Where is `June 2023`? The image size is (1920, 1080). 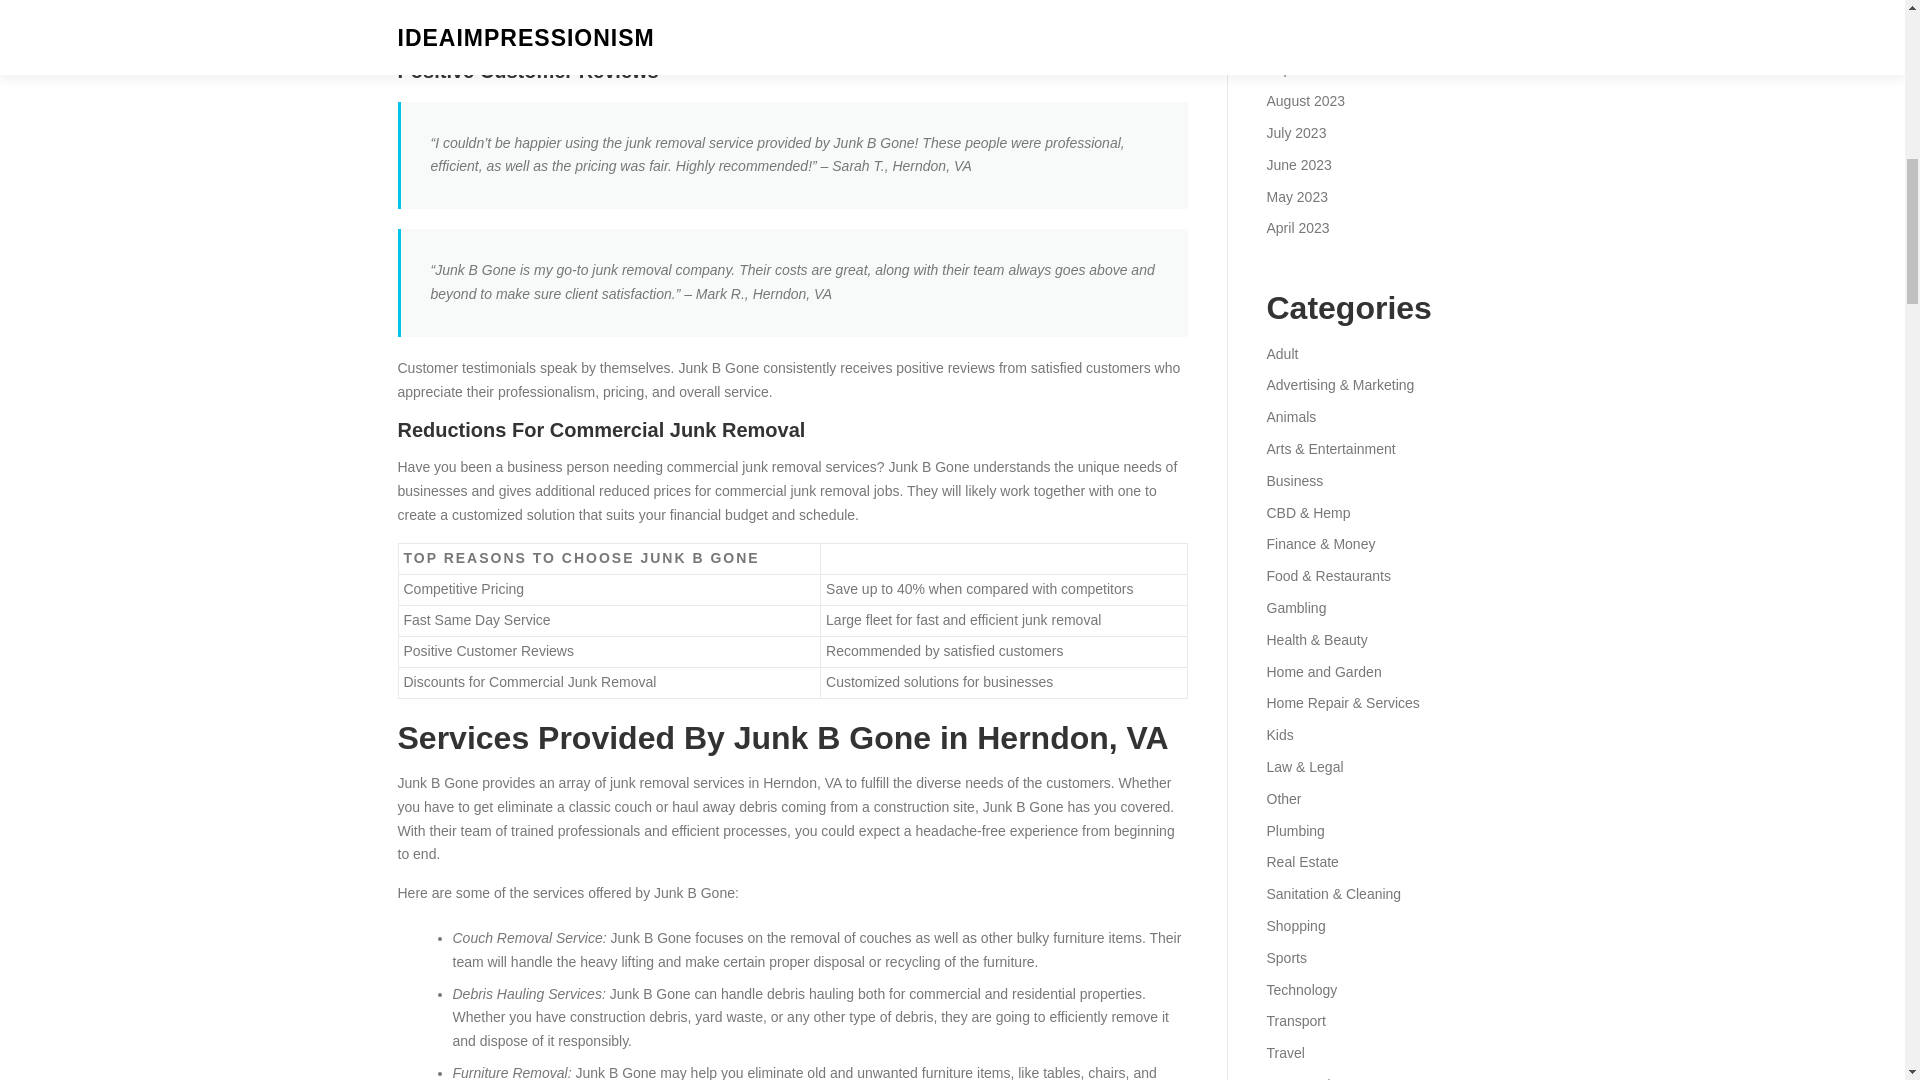 June 2023 is located at coordinates (1298, 164).